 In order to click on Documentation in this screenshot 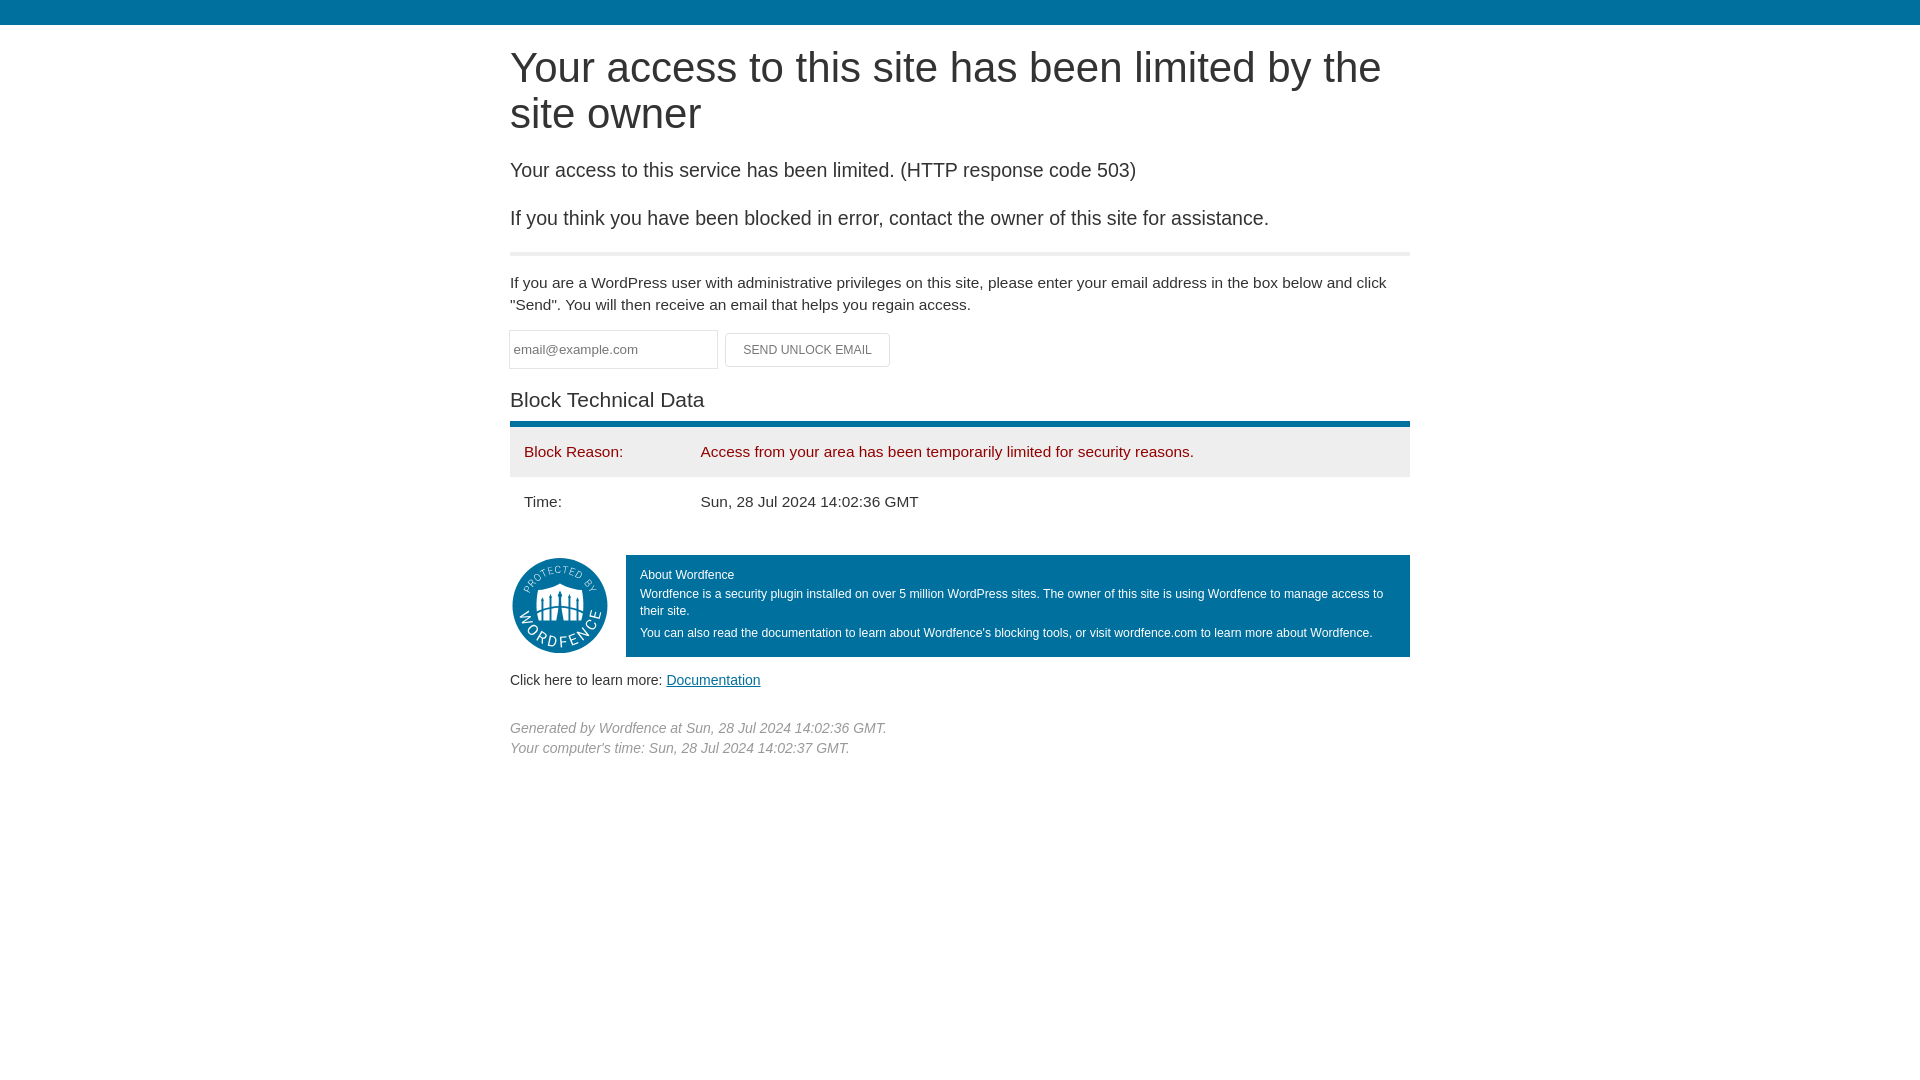, I will do `click(713, 679)`.